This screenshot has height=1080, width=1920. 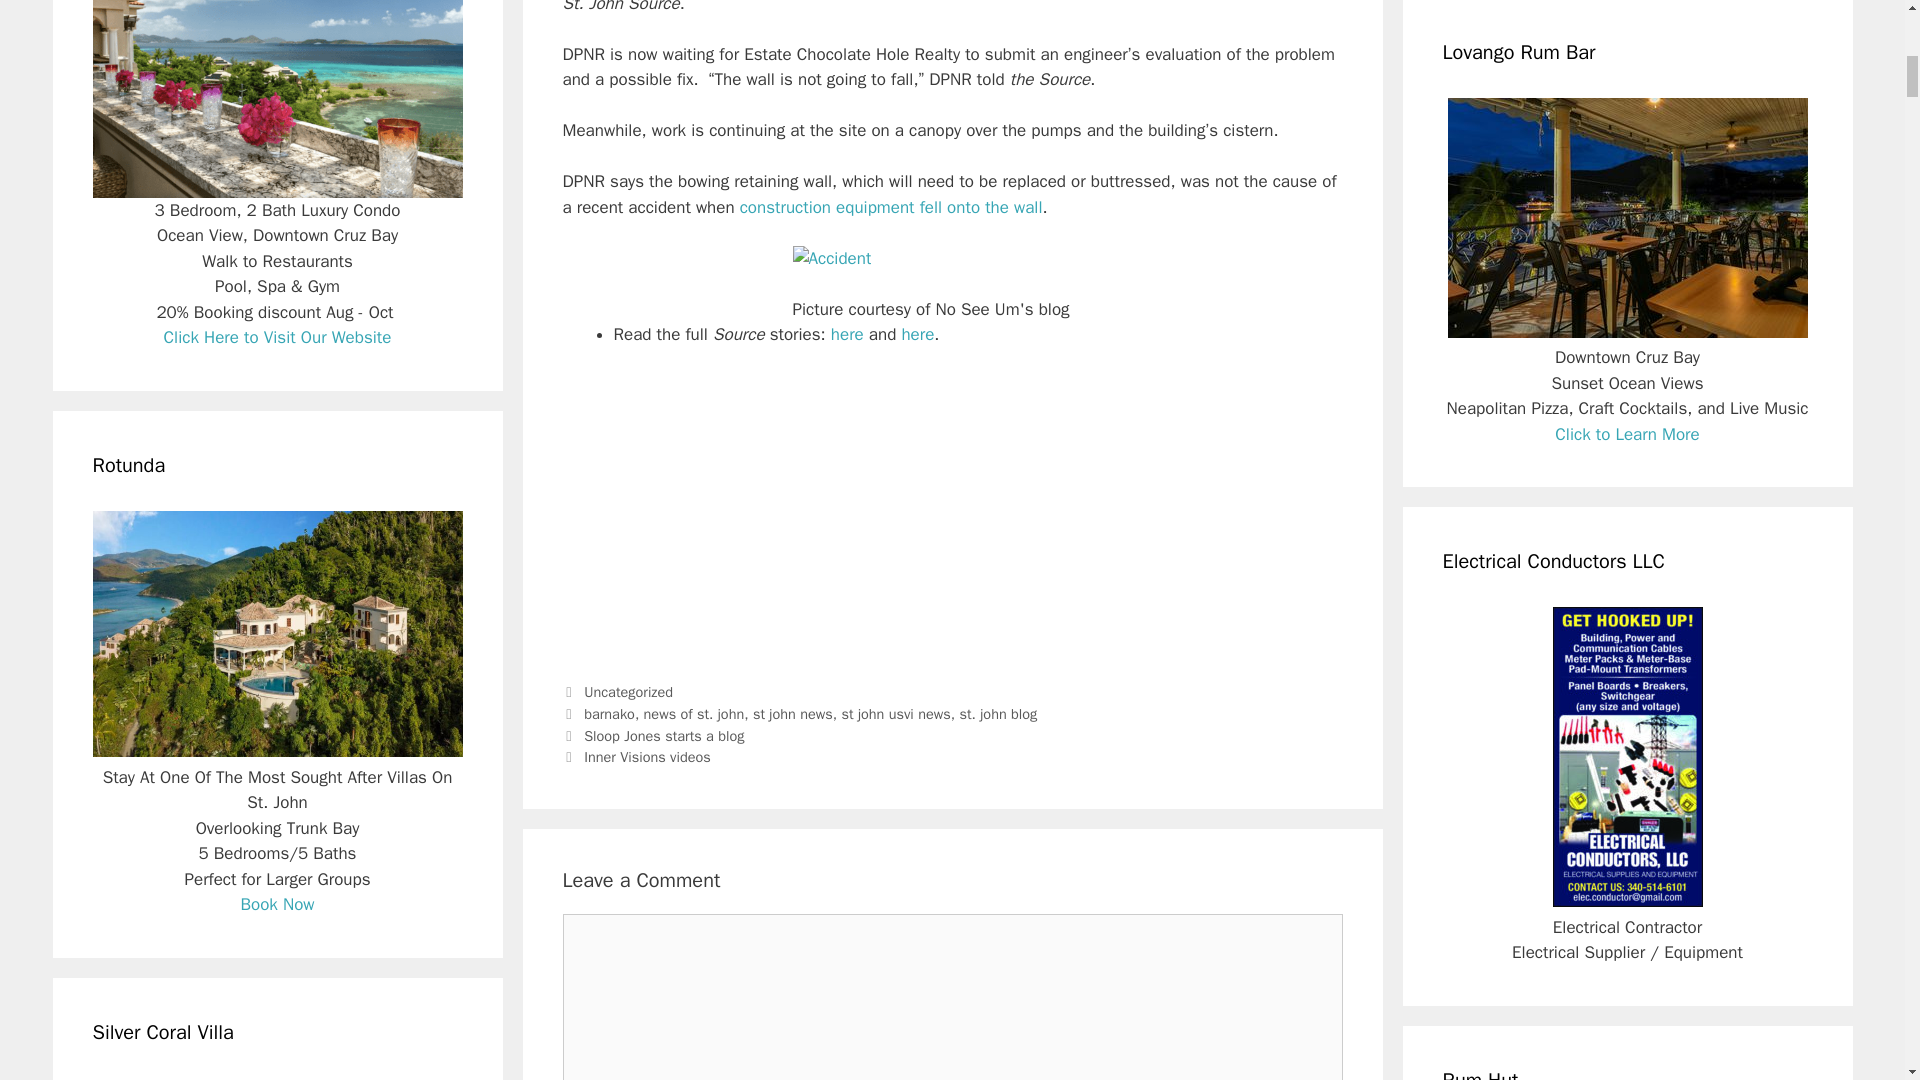 What do you see at coordinates (895, 714) in the screenshot?
I see `st john usvi news` at bounding box center [895, 714].